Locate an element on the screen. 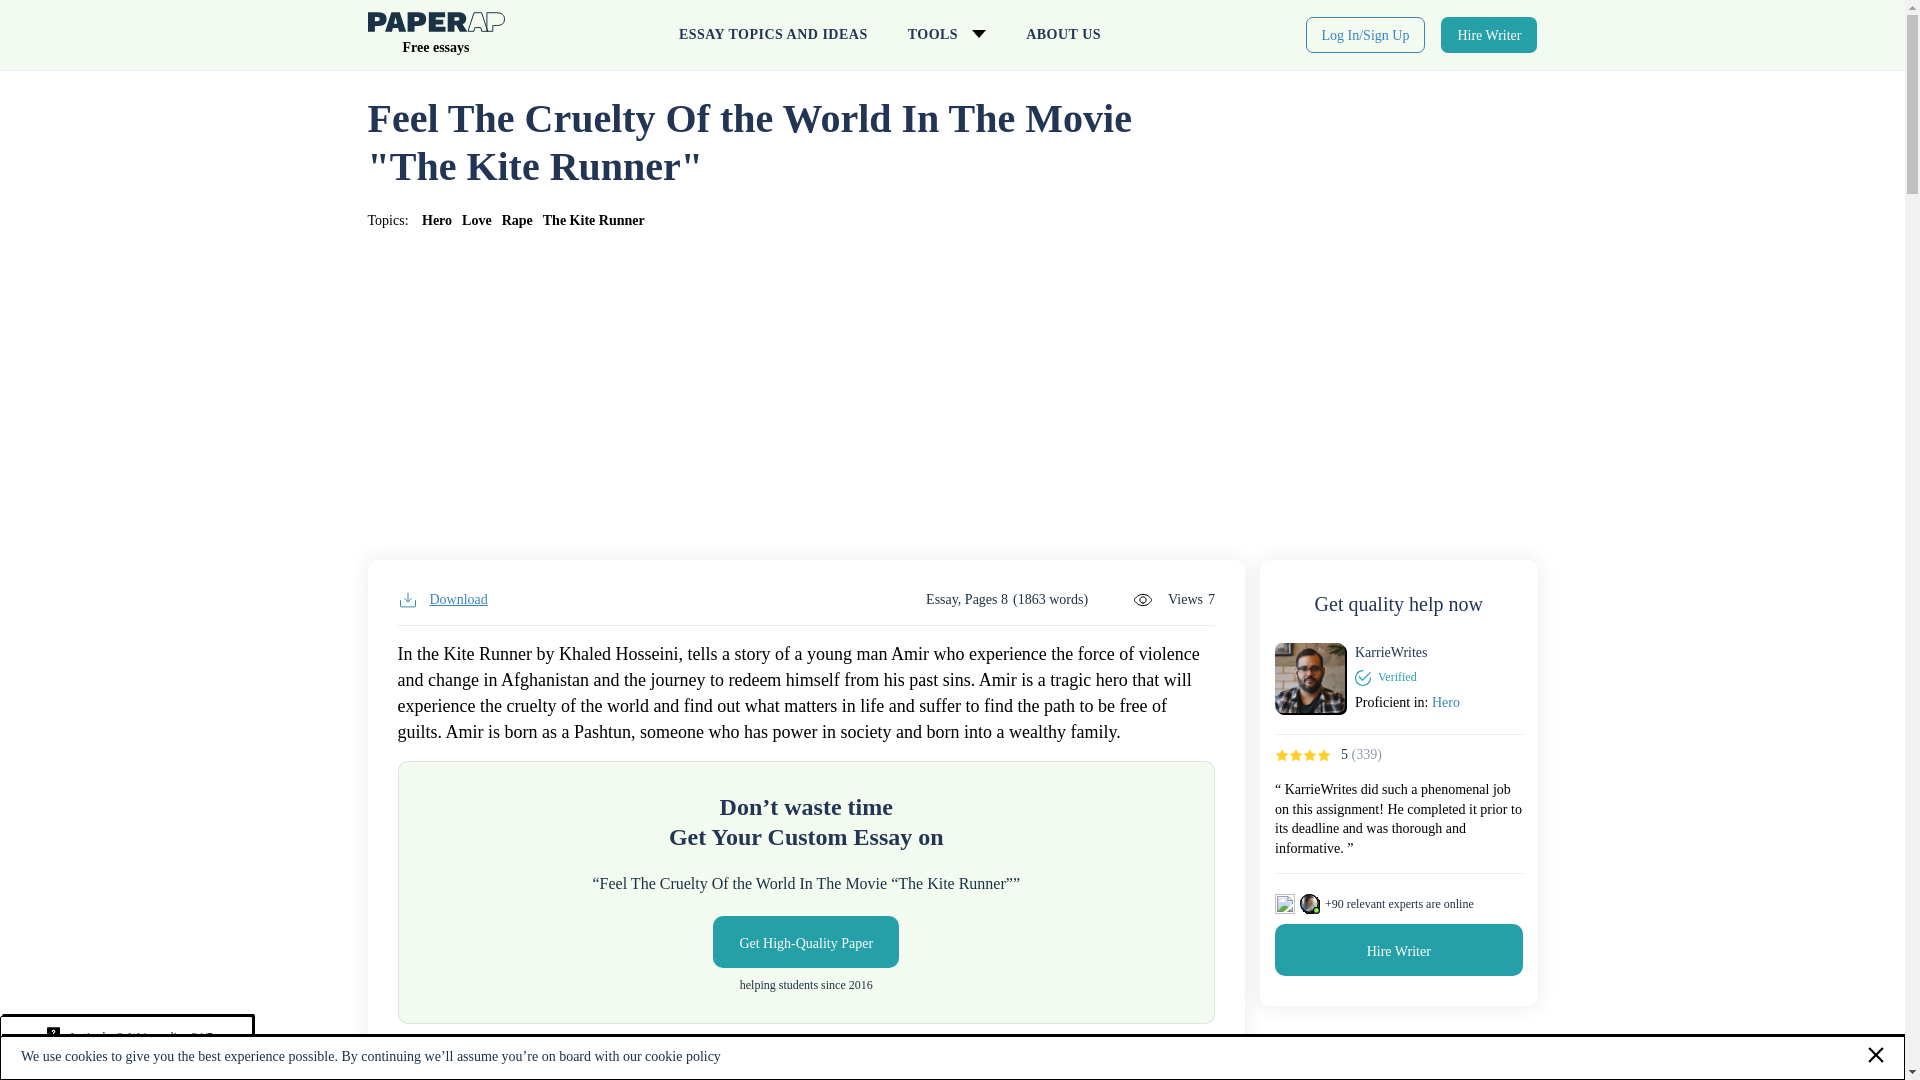 This screenshot has width=1920, height=1080. Get High-Quality Paper is located at coordinates (805, 941).